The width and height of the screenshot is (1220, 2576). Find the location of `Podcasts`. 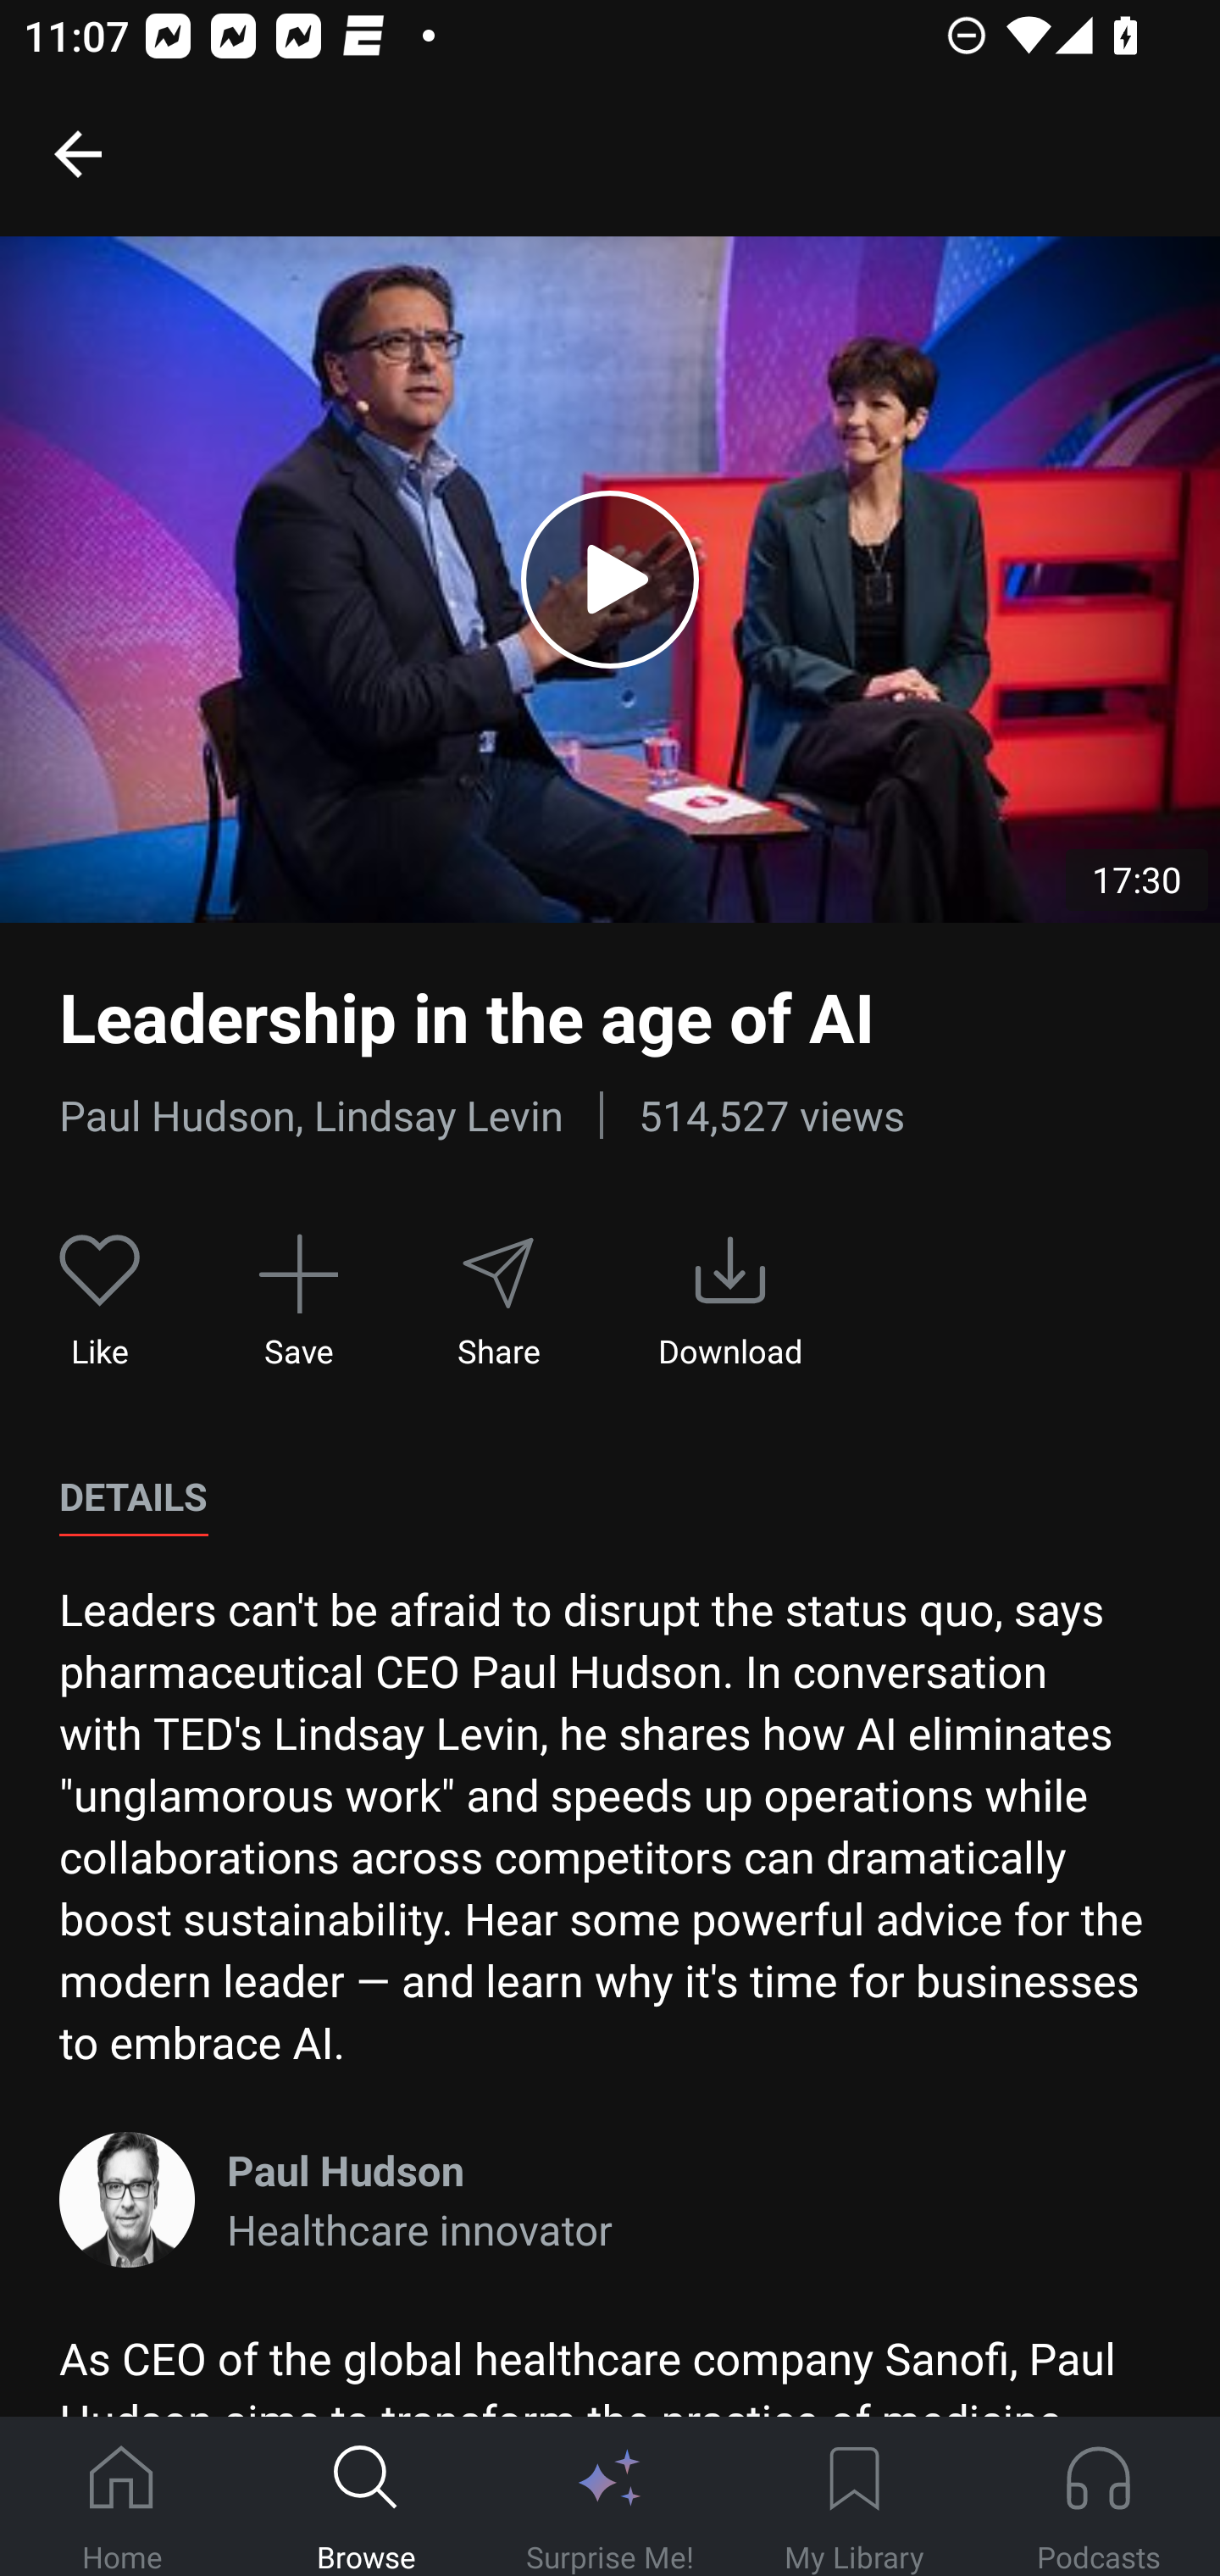

Podcasts is located at coordinates (1098, 2497).